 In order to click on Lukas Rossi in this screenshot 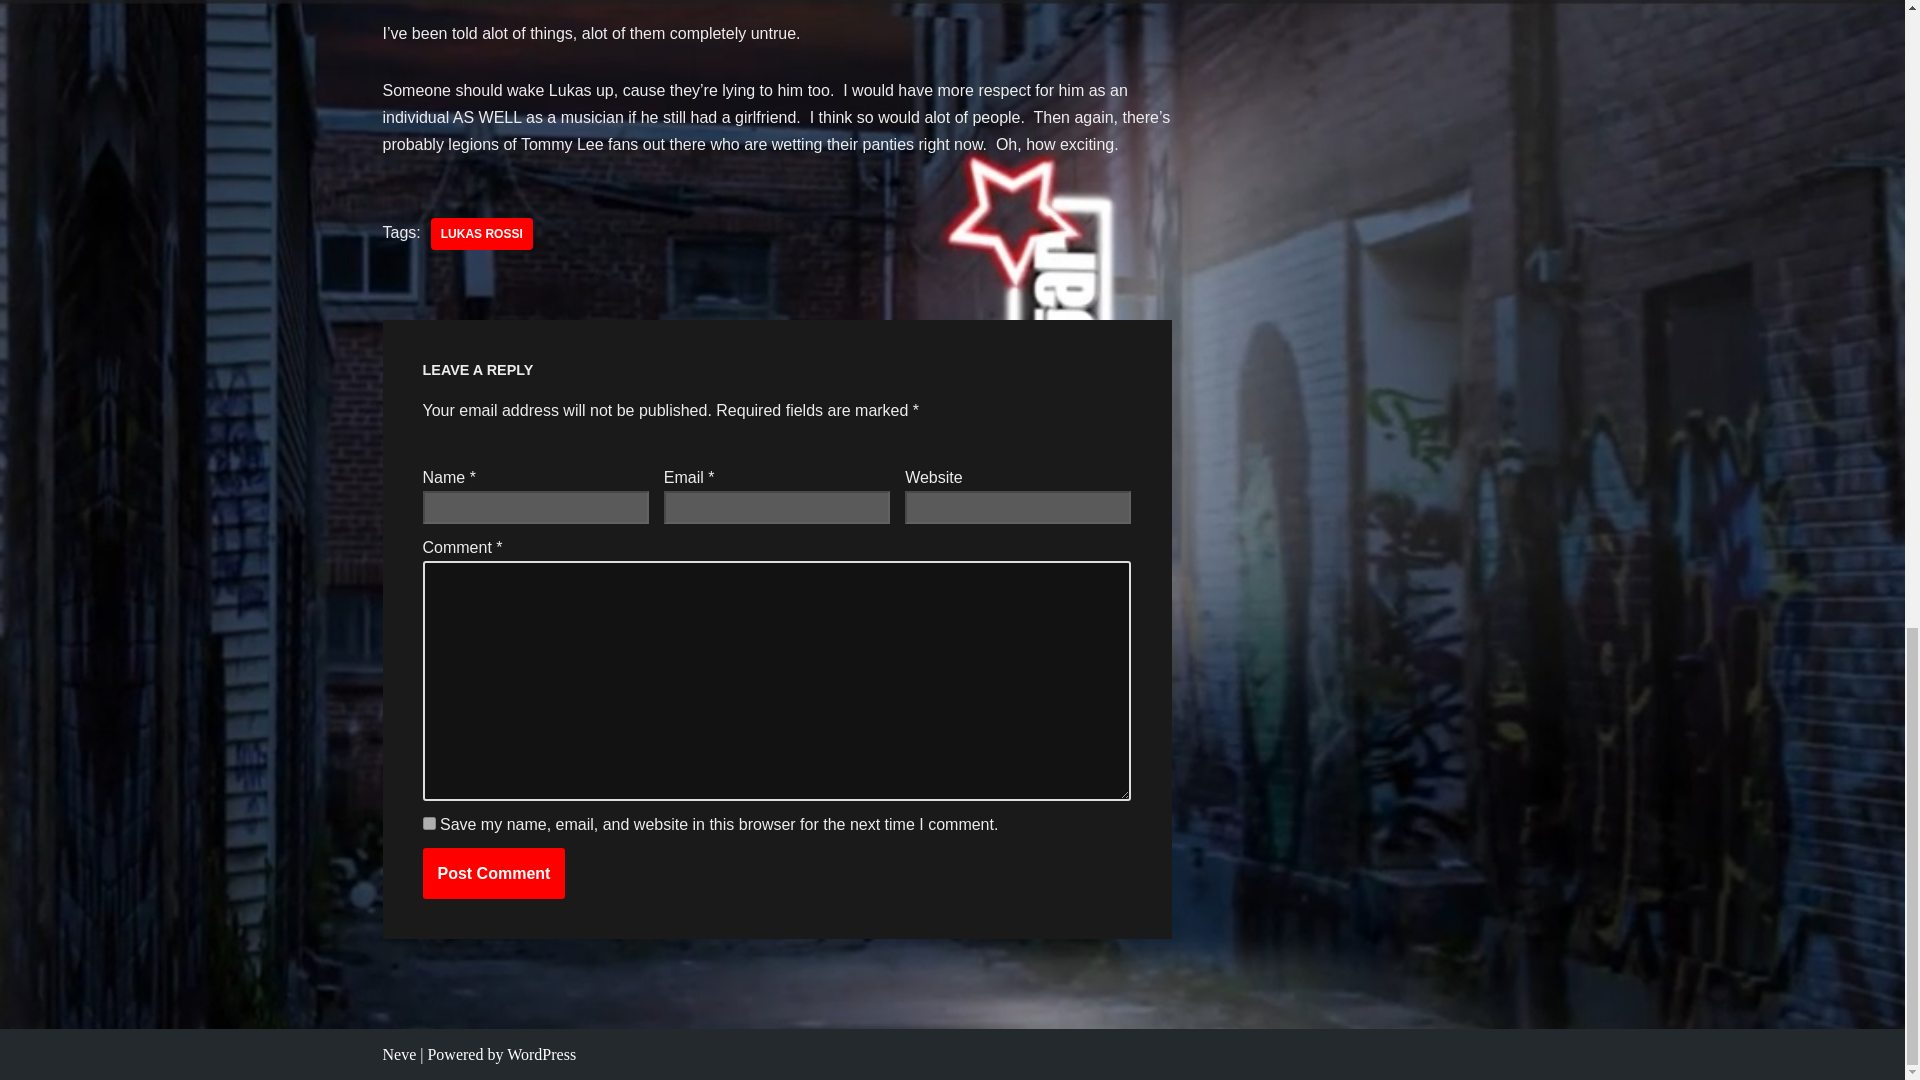, I will do `click(482, 234)`.